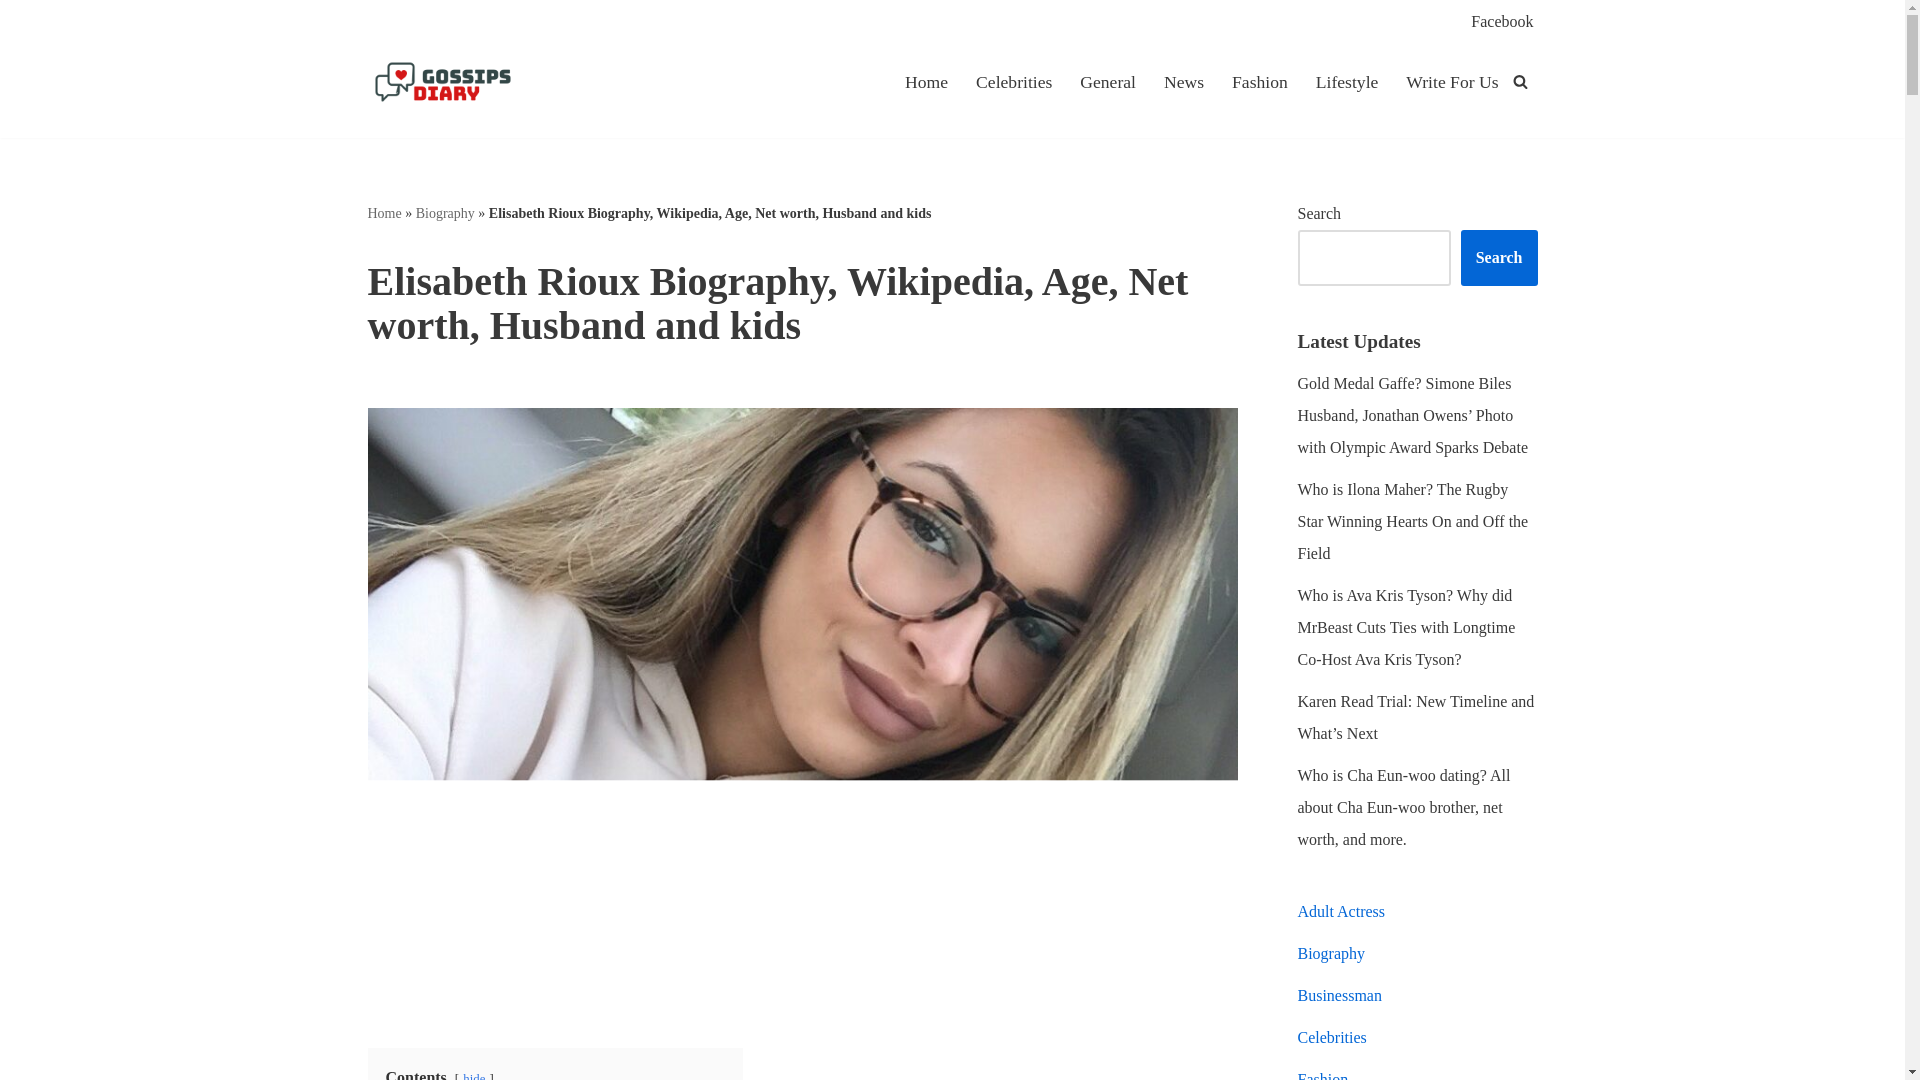  Describe the element at coordinates (15, 42) in the screenshot. I see `Skip to content` at that location.